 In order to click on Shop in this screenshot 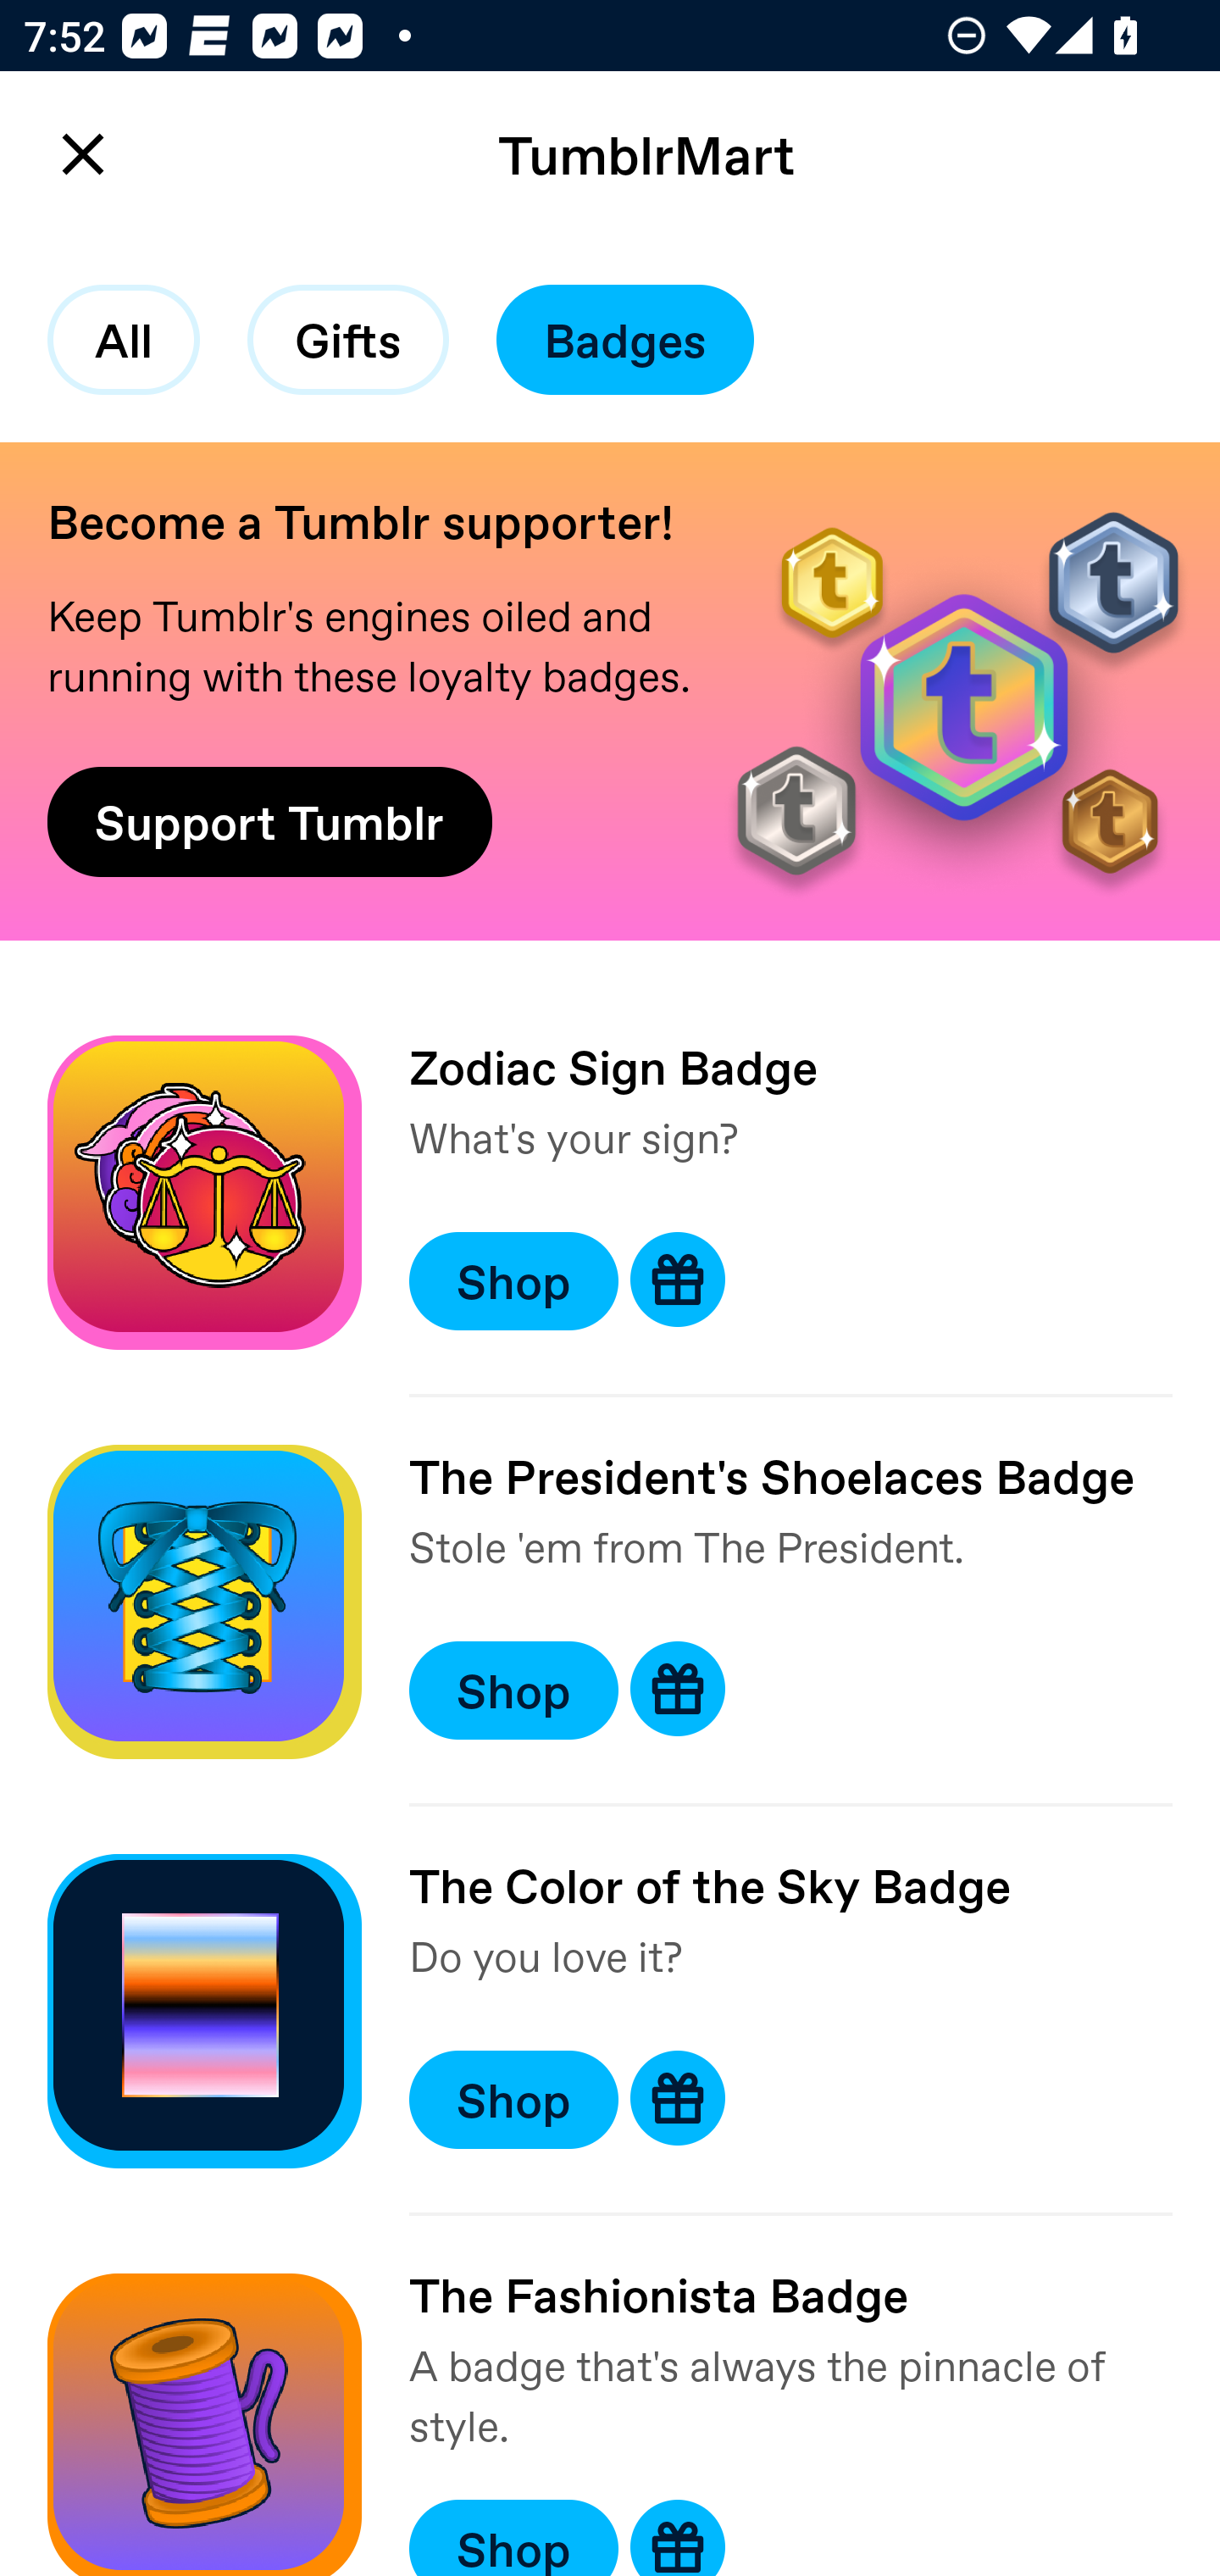, I will do `click(513, 1690)`.